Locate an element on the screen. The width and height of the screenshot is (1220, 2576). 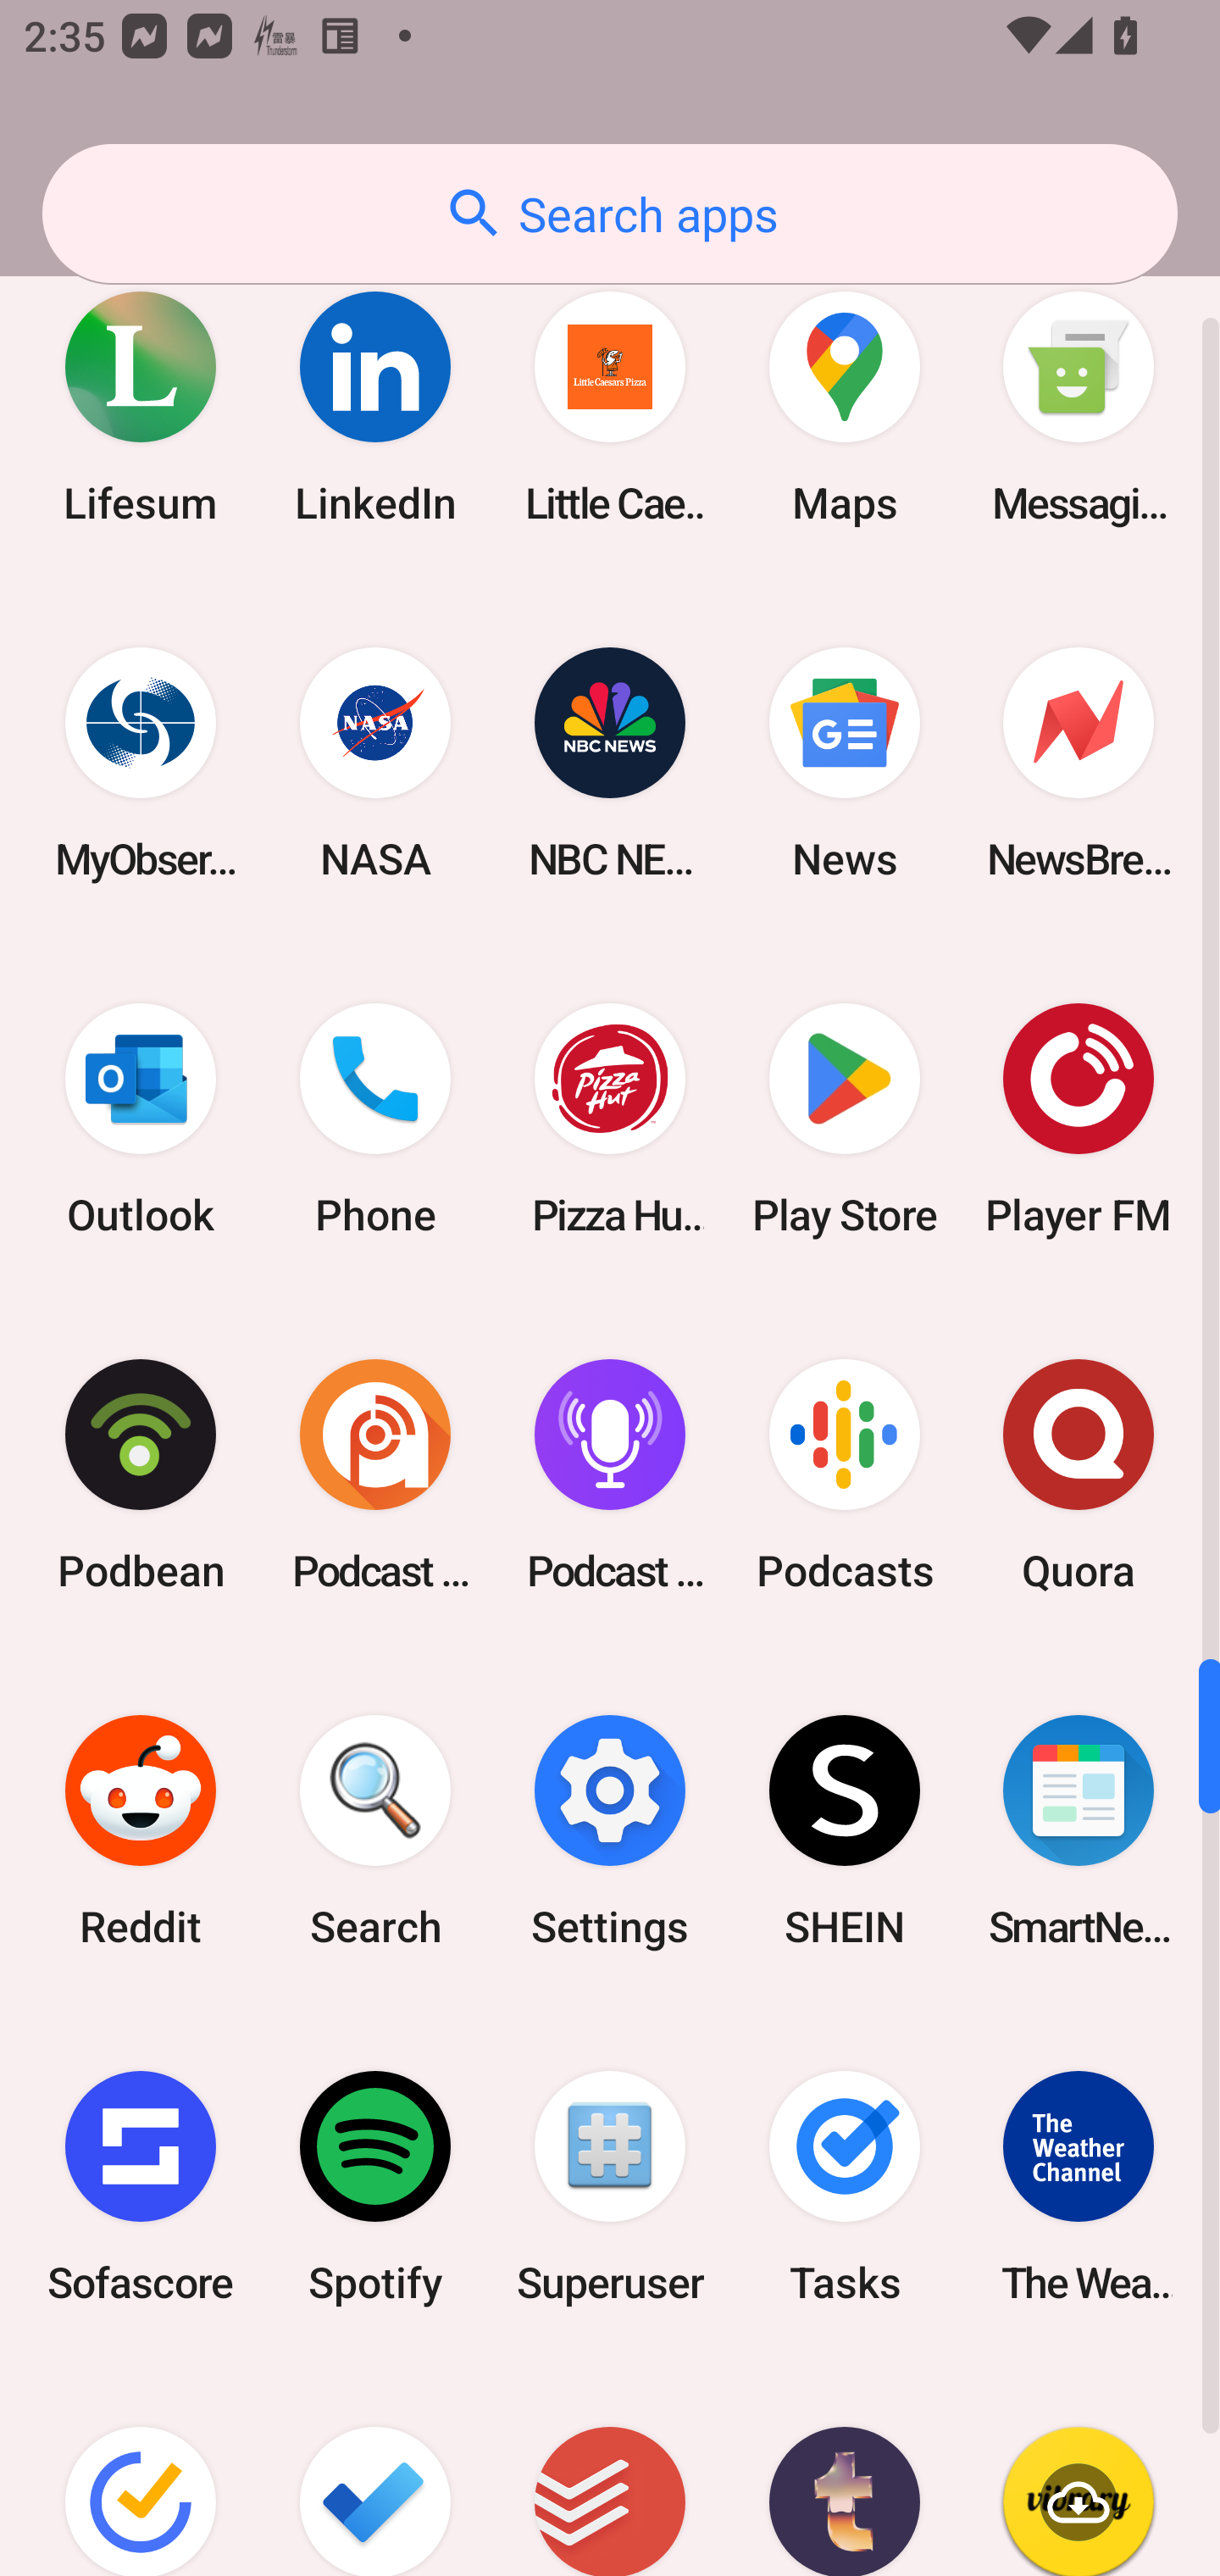
SmartNews is located at coordinates (1079, 1831).